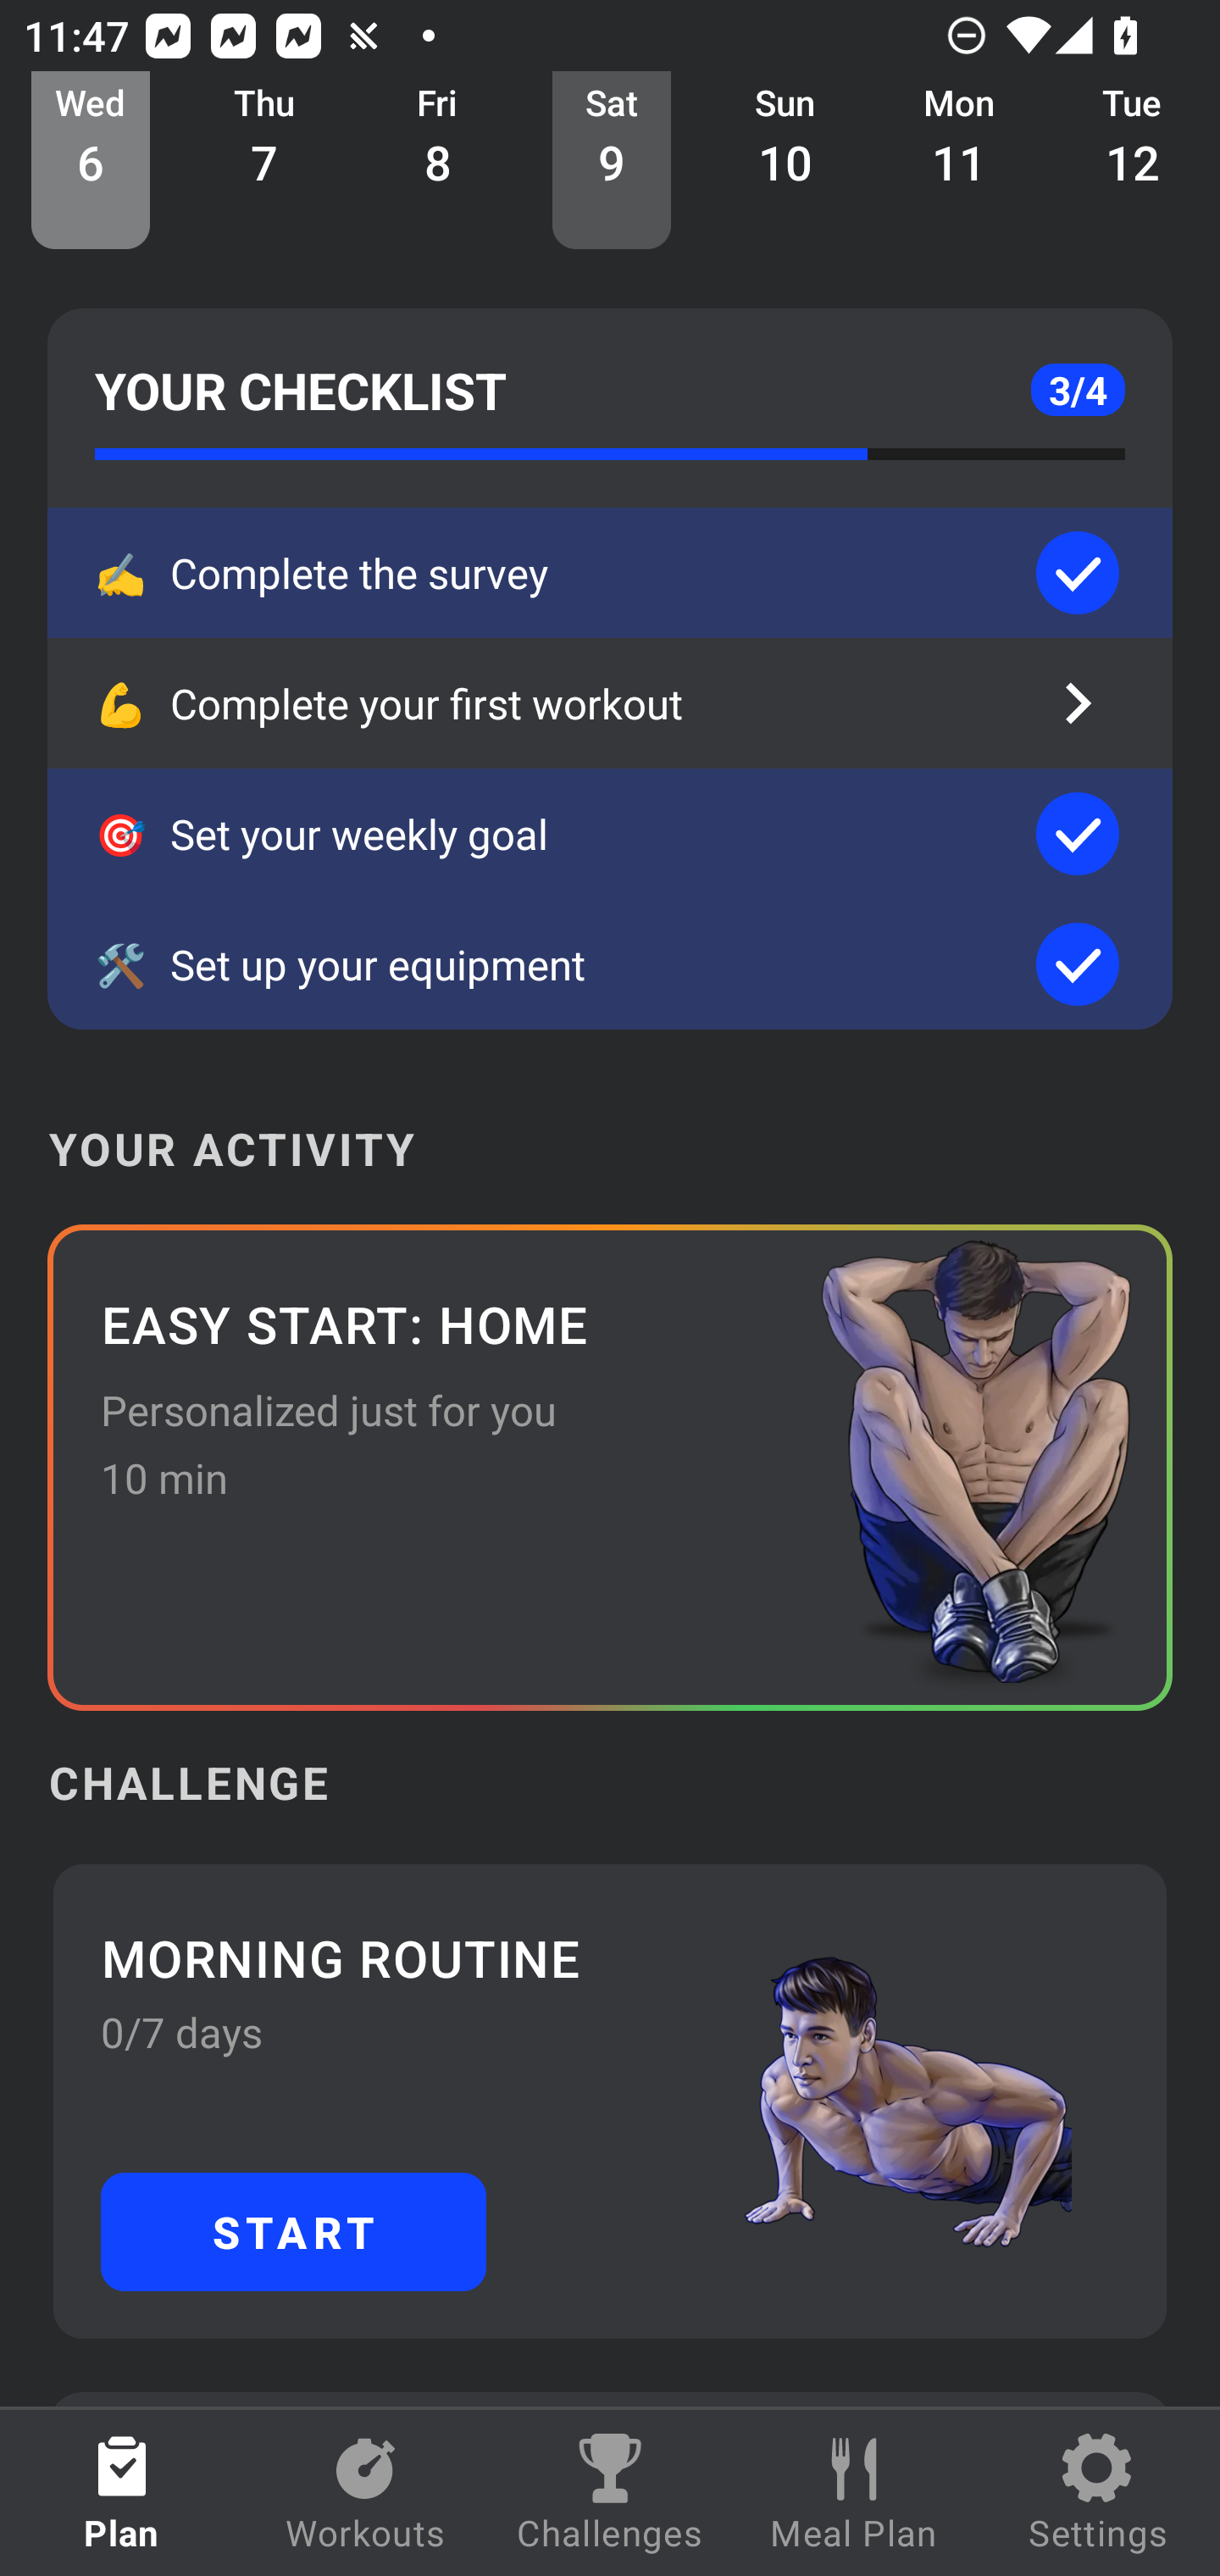  What do you see at coordinates (293, 2230) in the screenshot?
I see `START` at bounding box center [293, 2230].